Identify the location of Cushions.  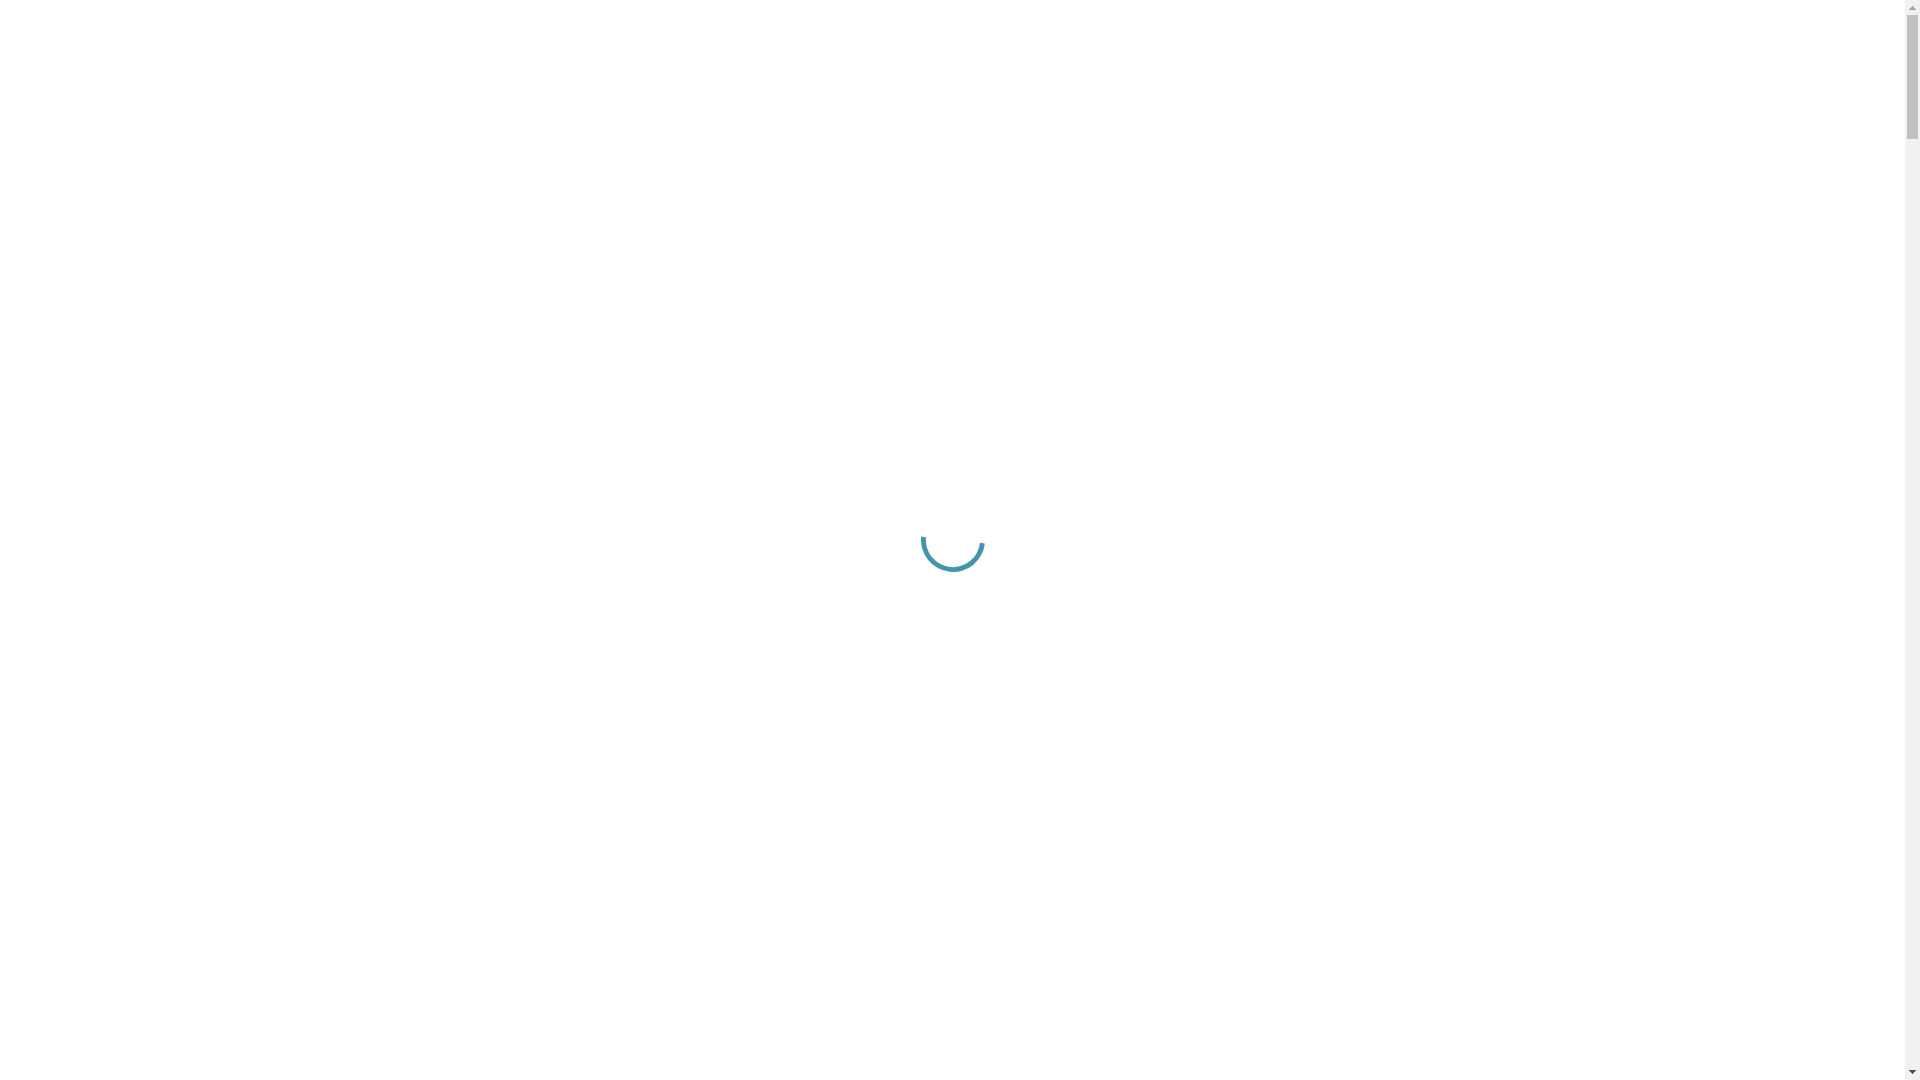
(120, 392).